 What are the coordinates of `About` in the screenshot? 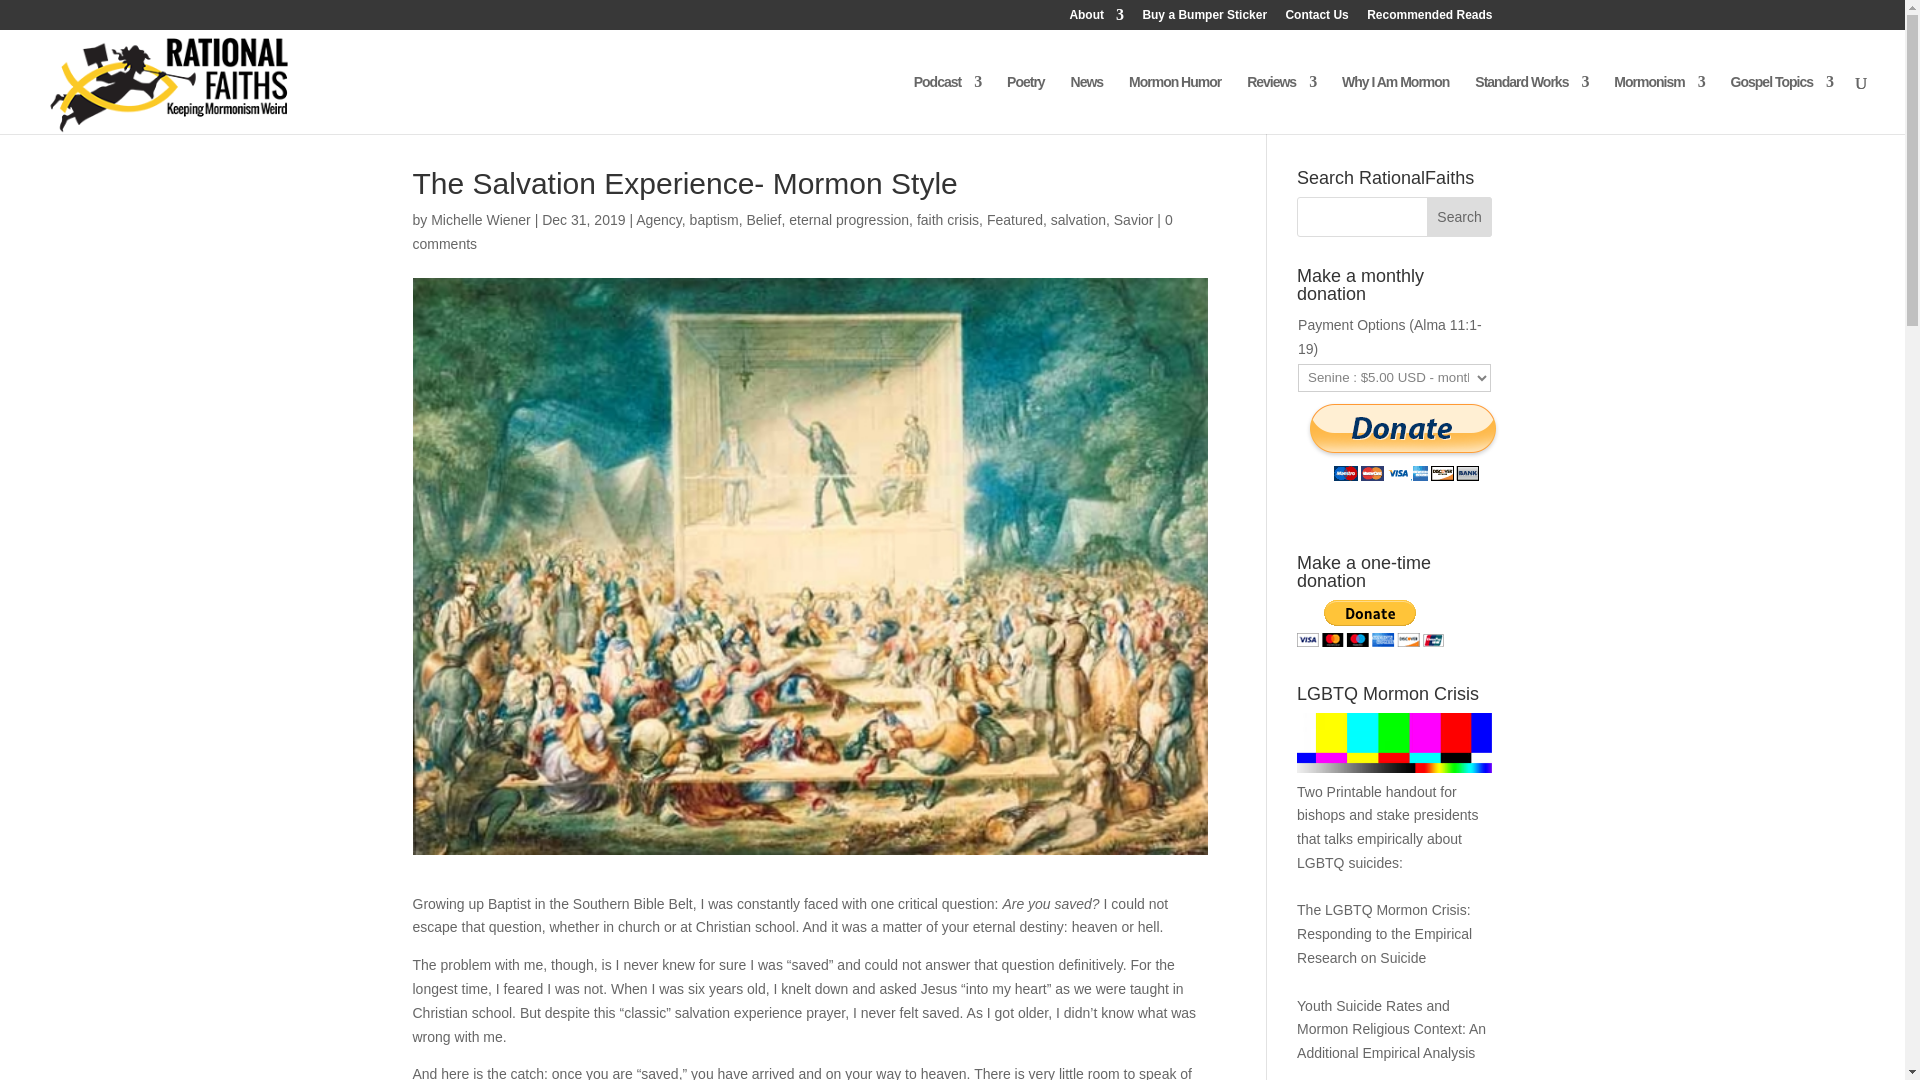 It's located at (1096, 19).